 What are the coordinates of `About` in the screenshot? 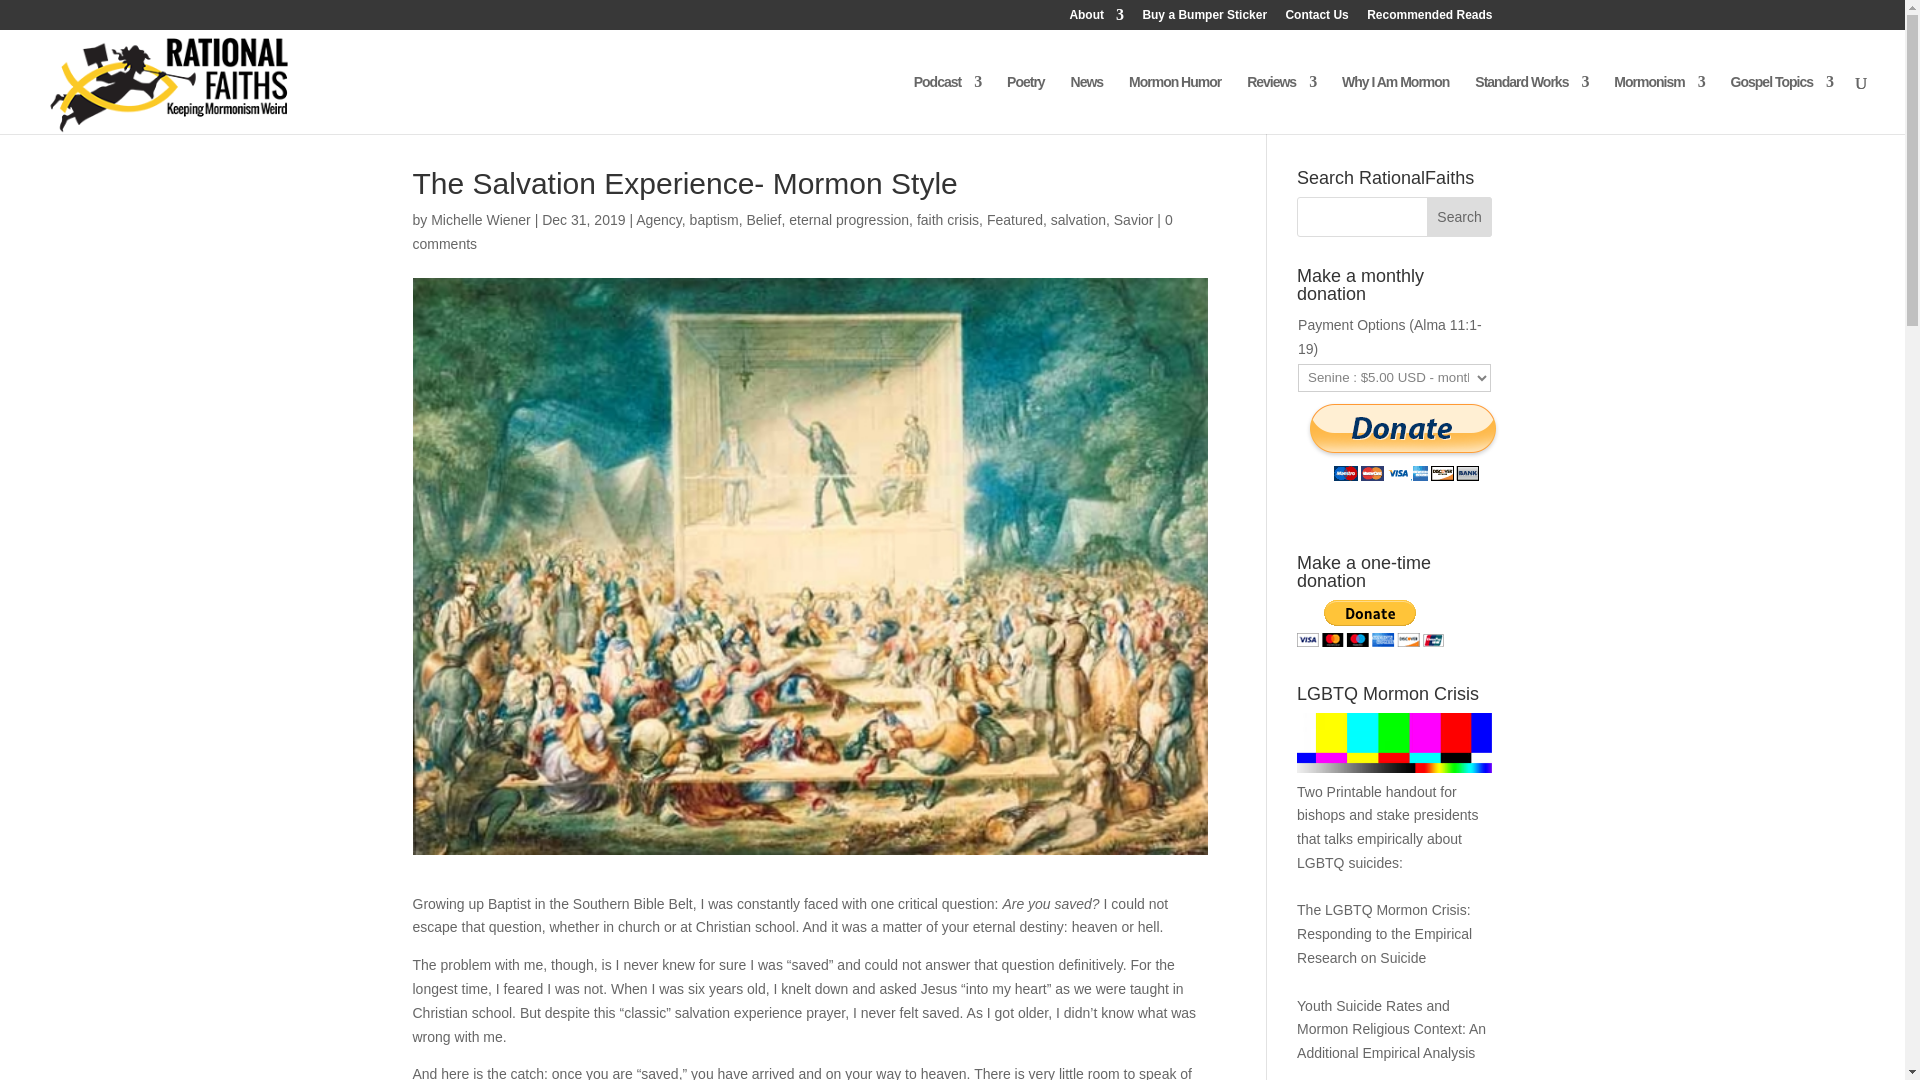 It's located at (1096, 19).